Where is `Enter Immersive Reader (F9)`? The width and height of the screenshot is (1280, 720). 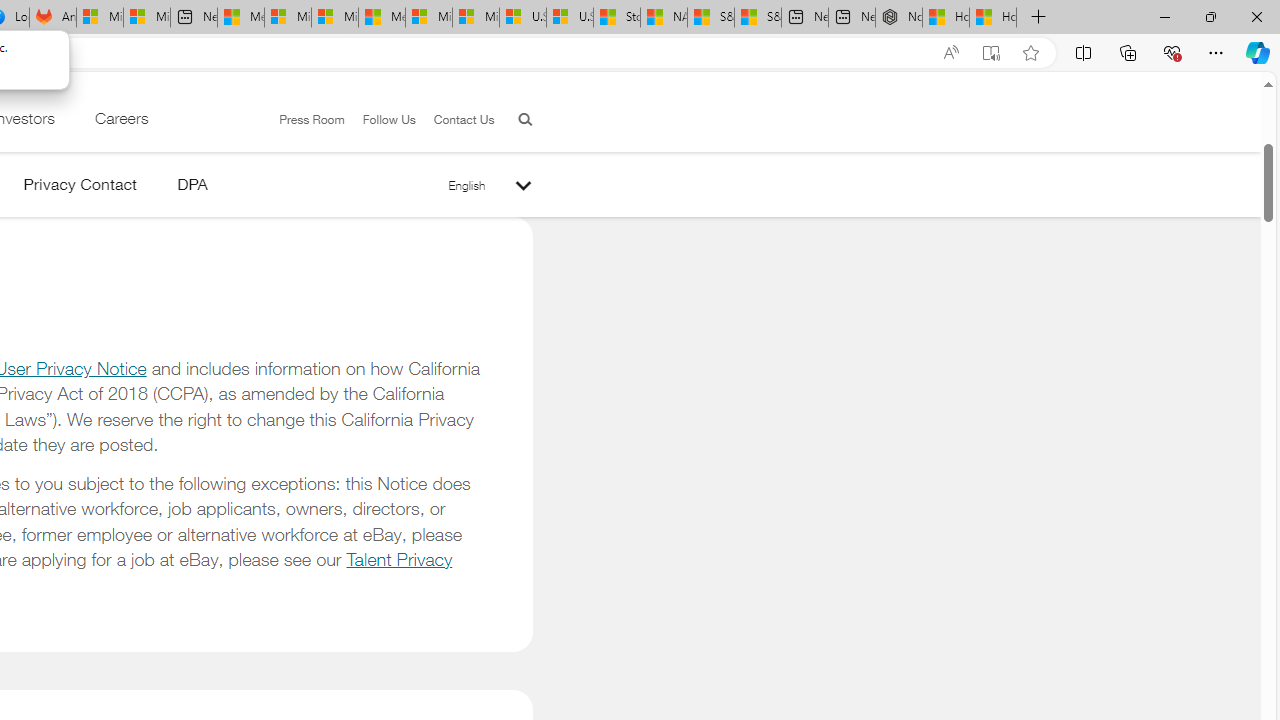 Enter Immersive Reader (F9) is located at coordinates (991, 53).